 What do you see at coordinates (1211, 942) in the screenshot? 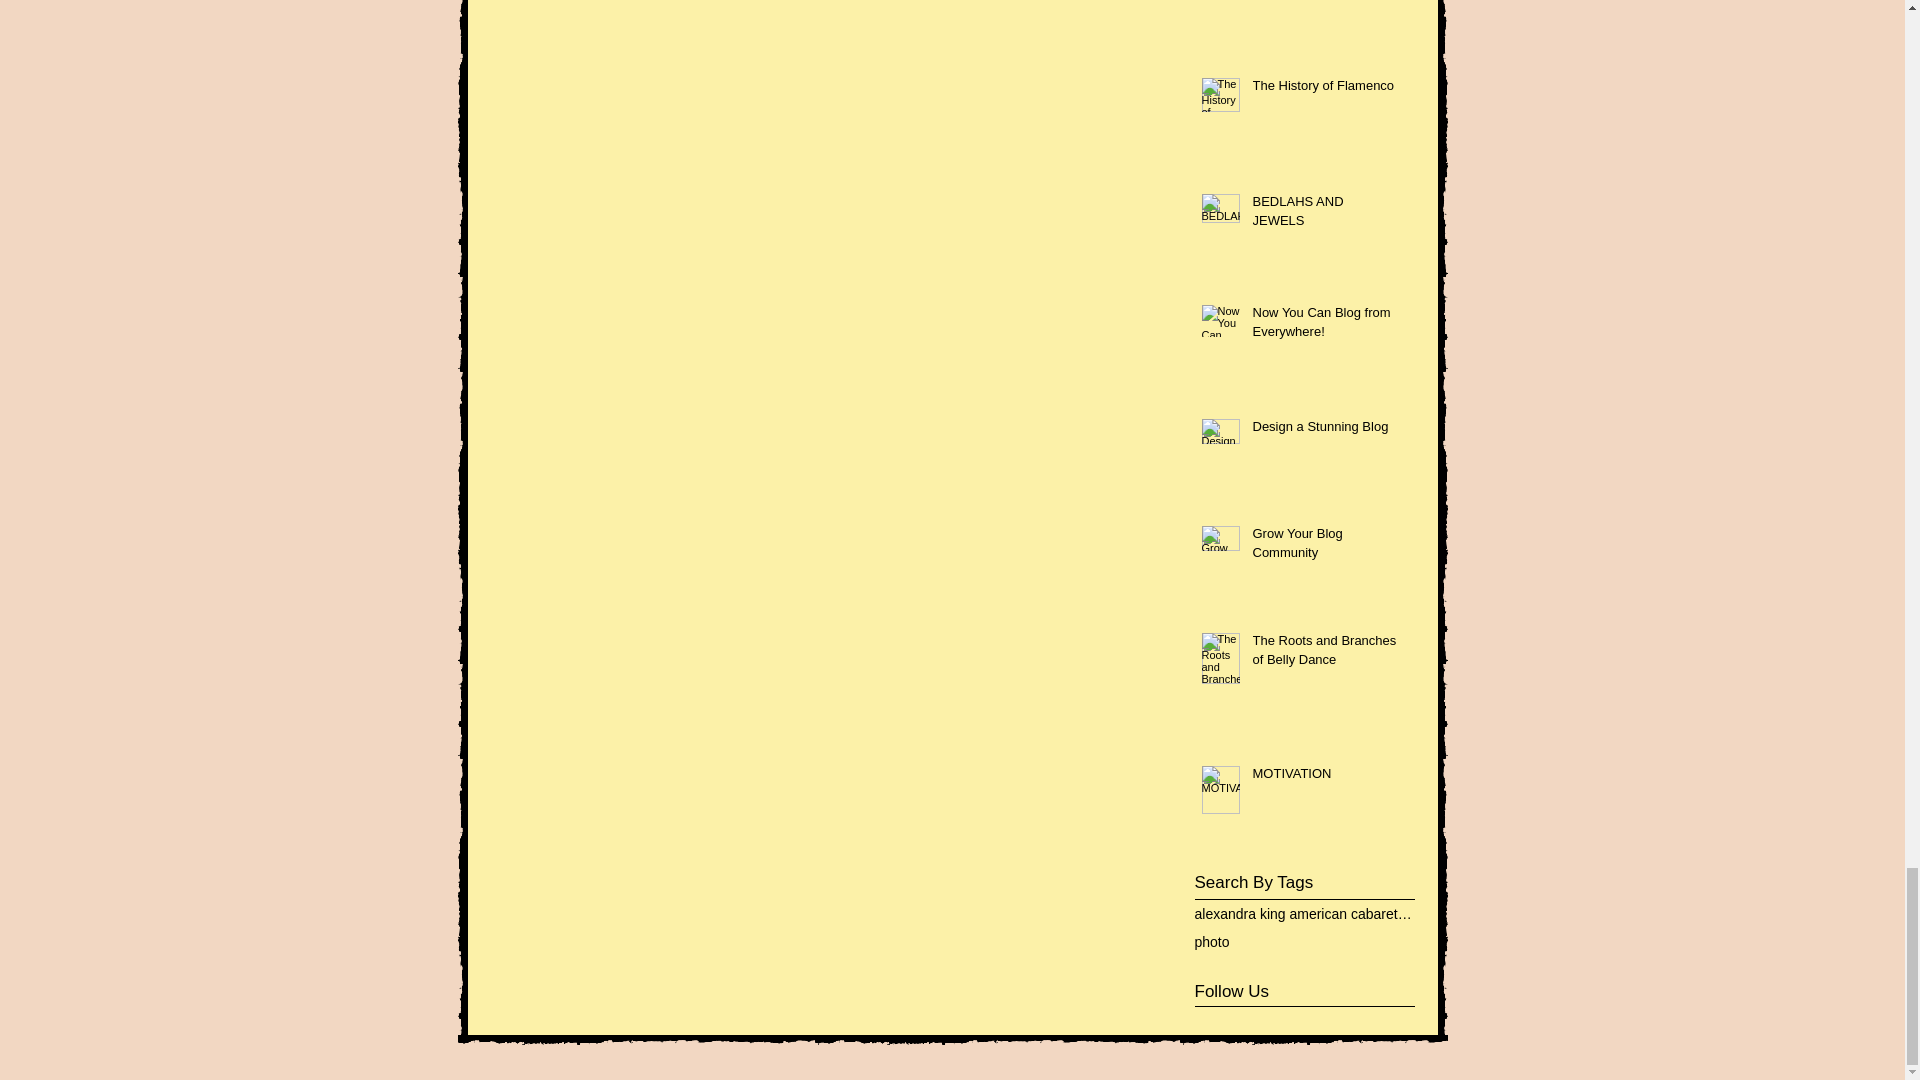
I see `photo` at bounding box center [1211, 942].